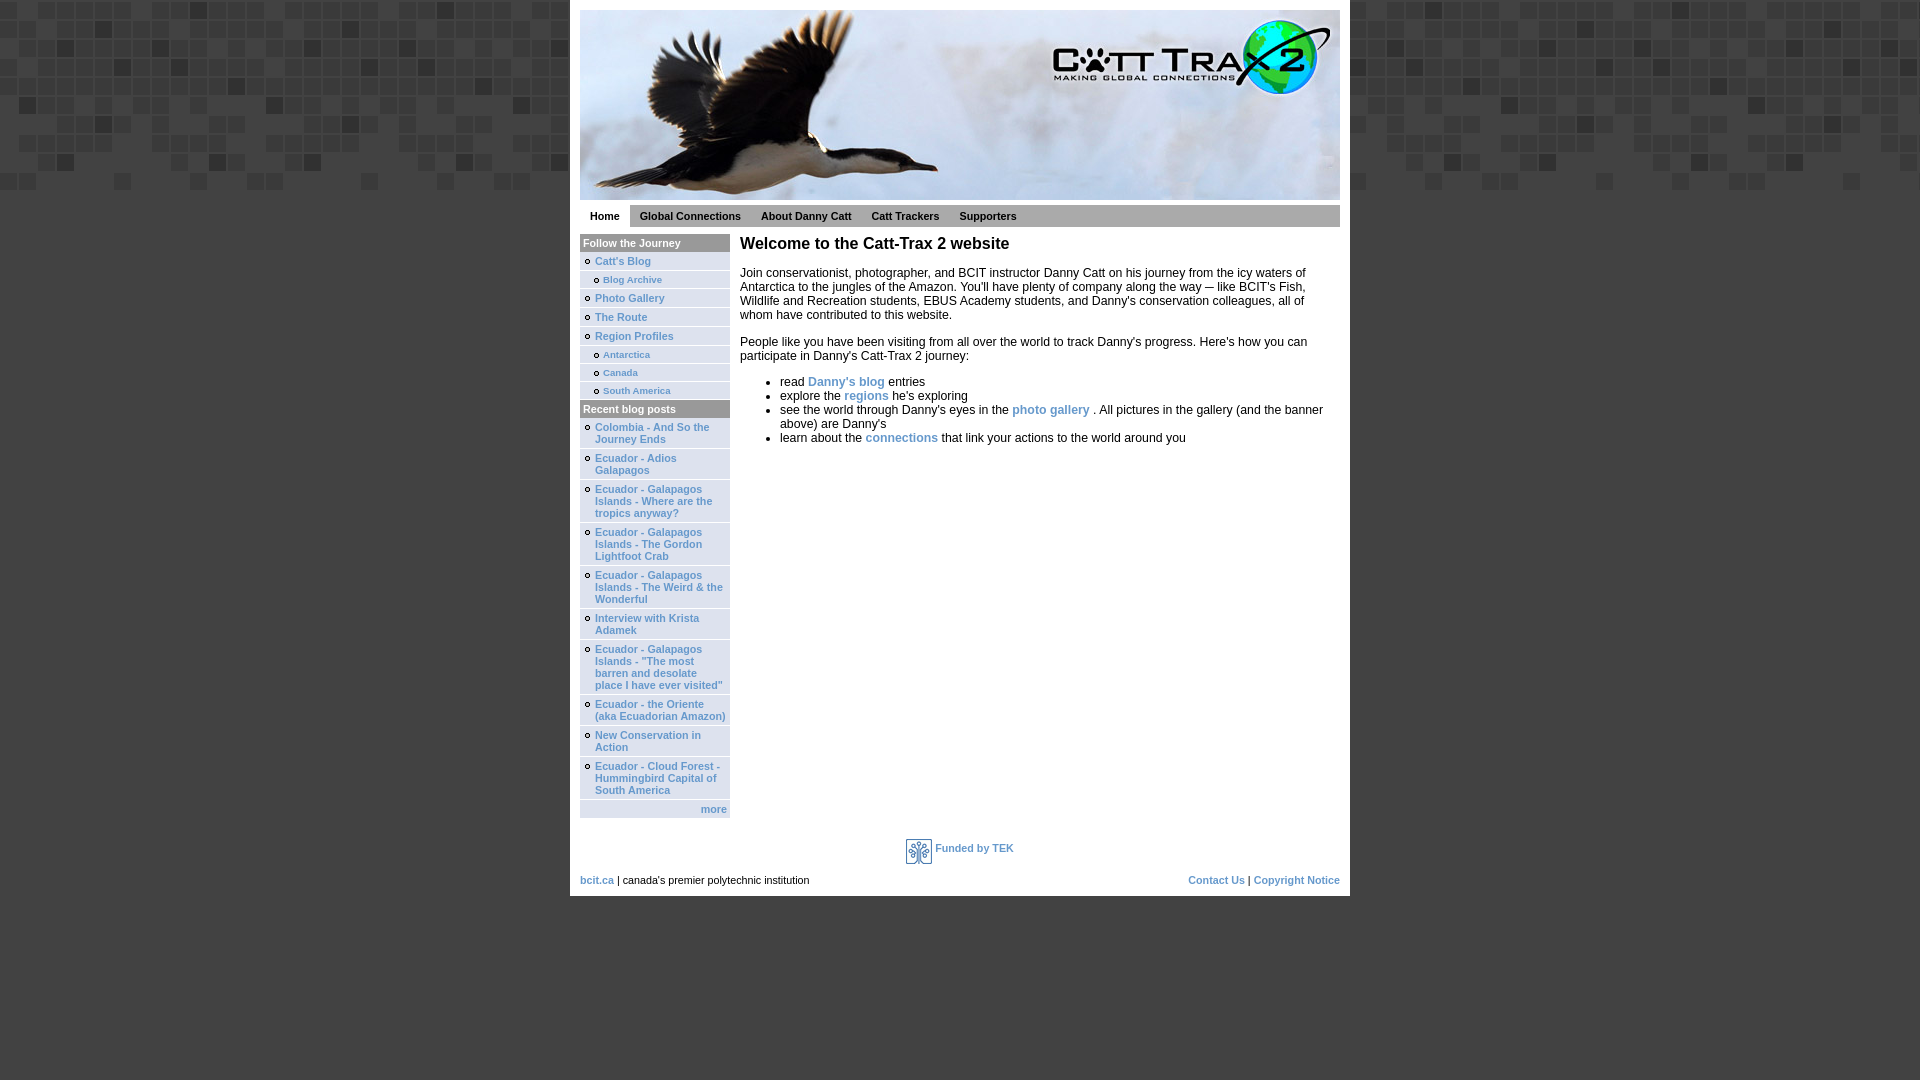 Image resolution: width=1920 pixels, height=1080 pixels. What do you see at coordinates (655, 502) in the screenshot?
I see `Ecuador - Galapagos Islands - Where are the tropics anyway?` at bounding box center [655, 502].